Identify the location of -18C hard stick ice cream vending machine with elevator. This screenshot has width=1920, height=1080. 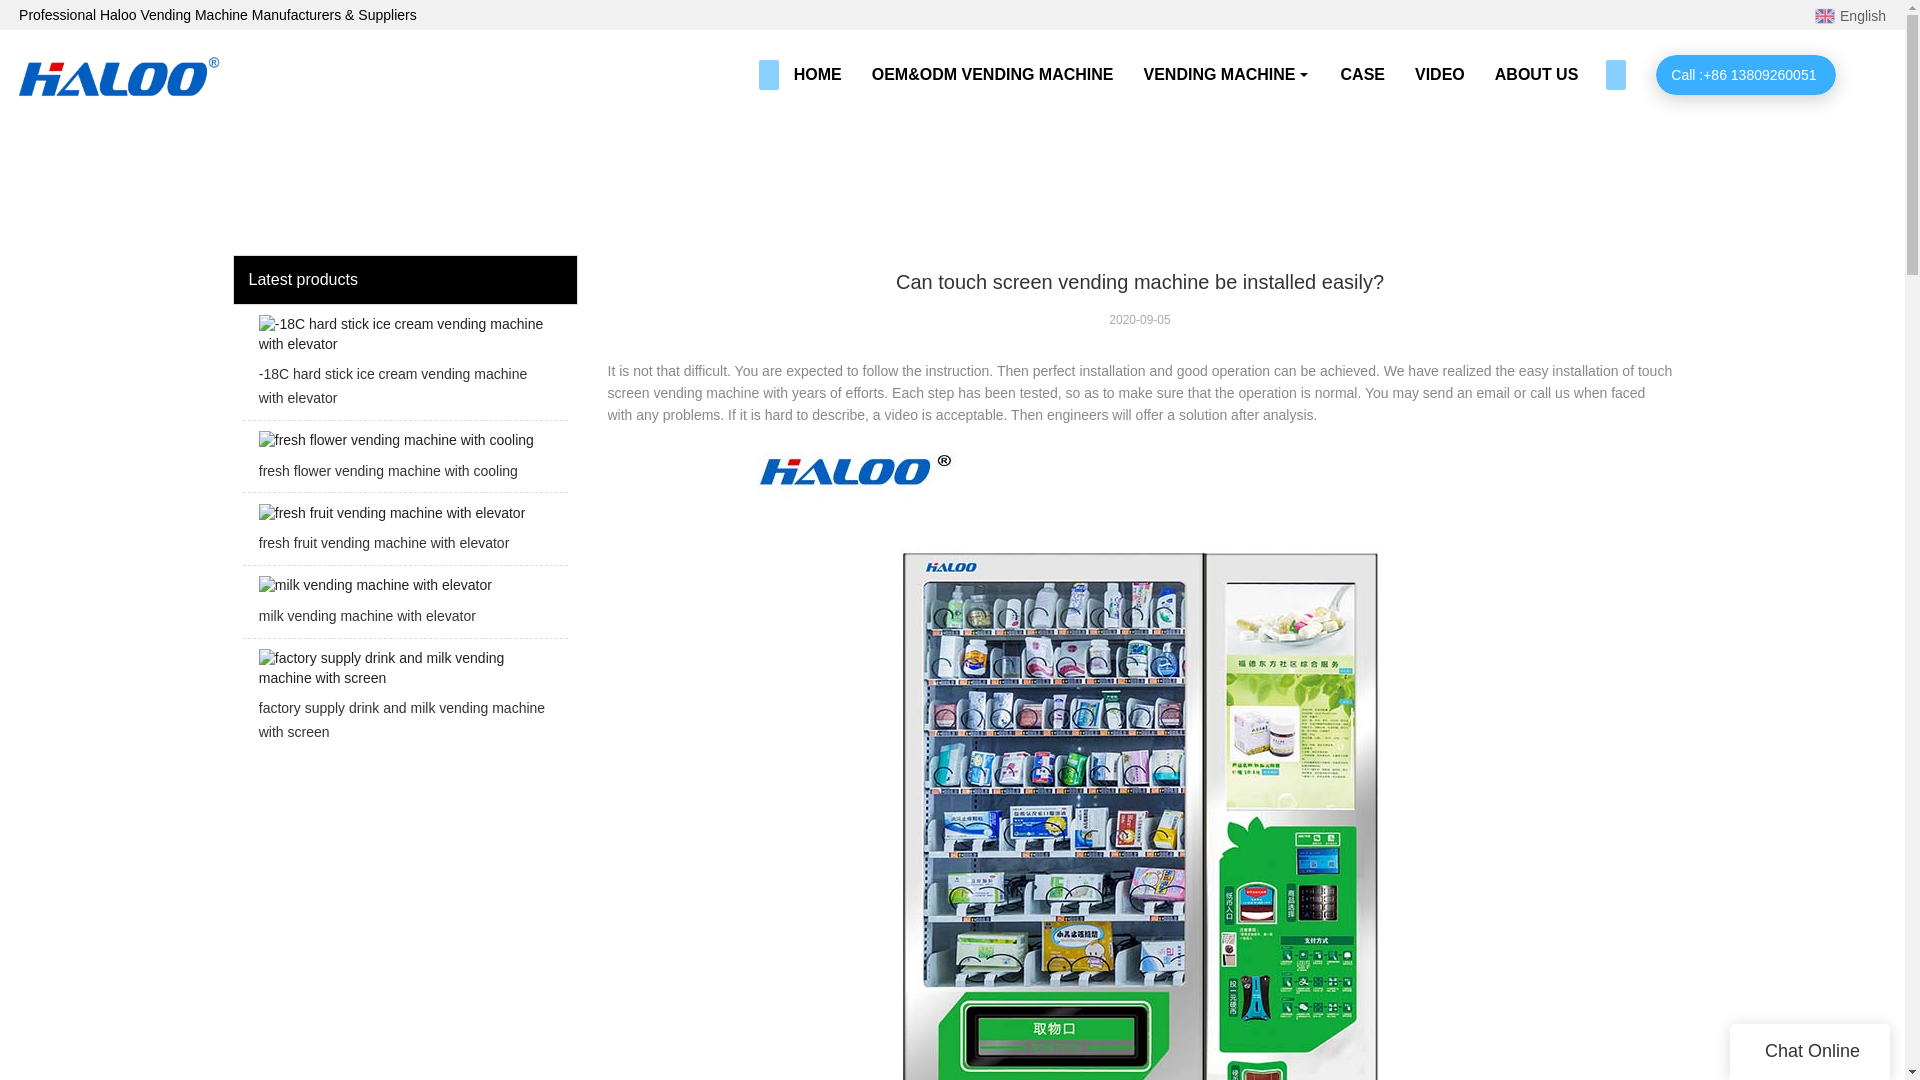
(404, 368).